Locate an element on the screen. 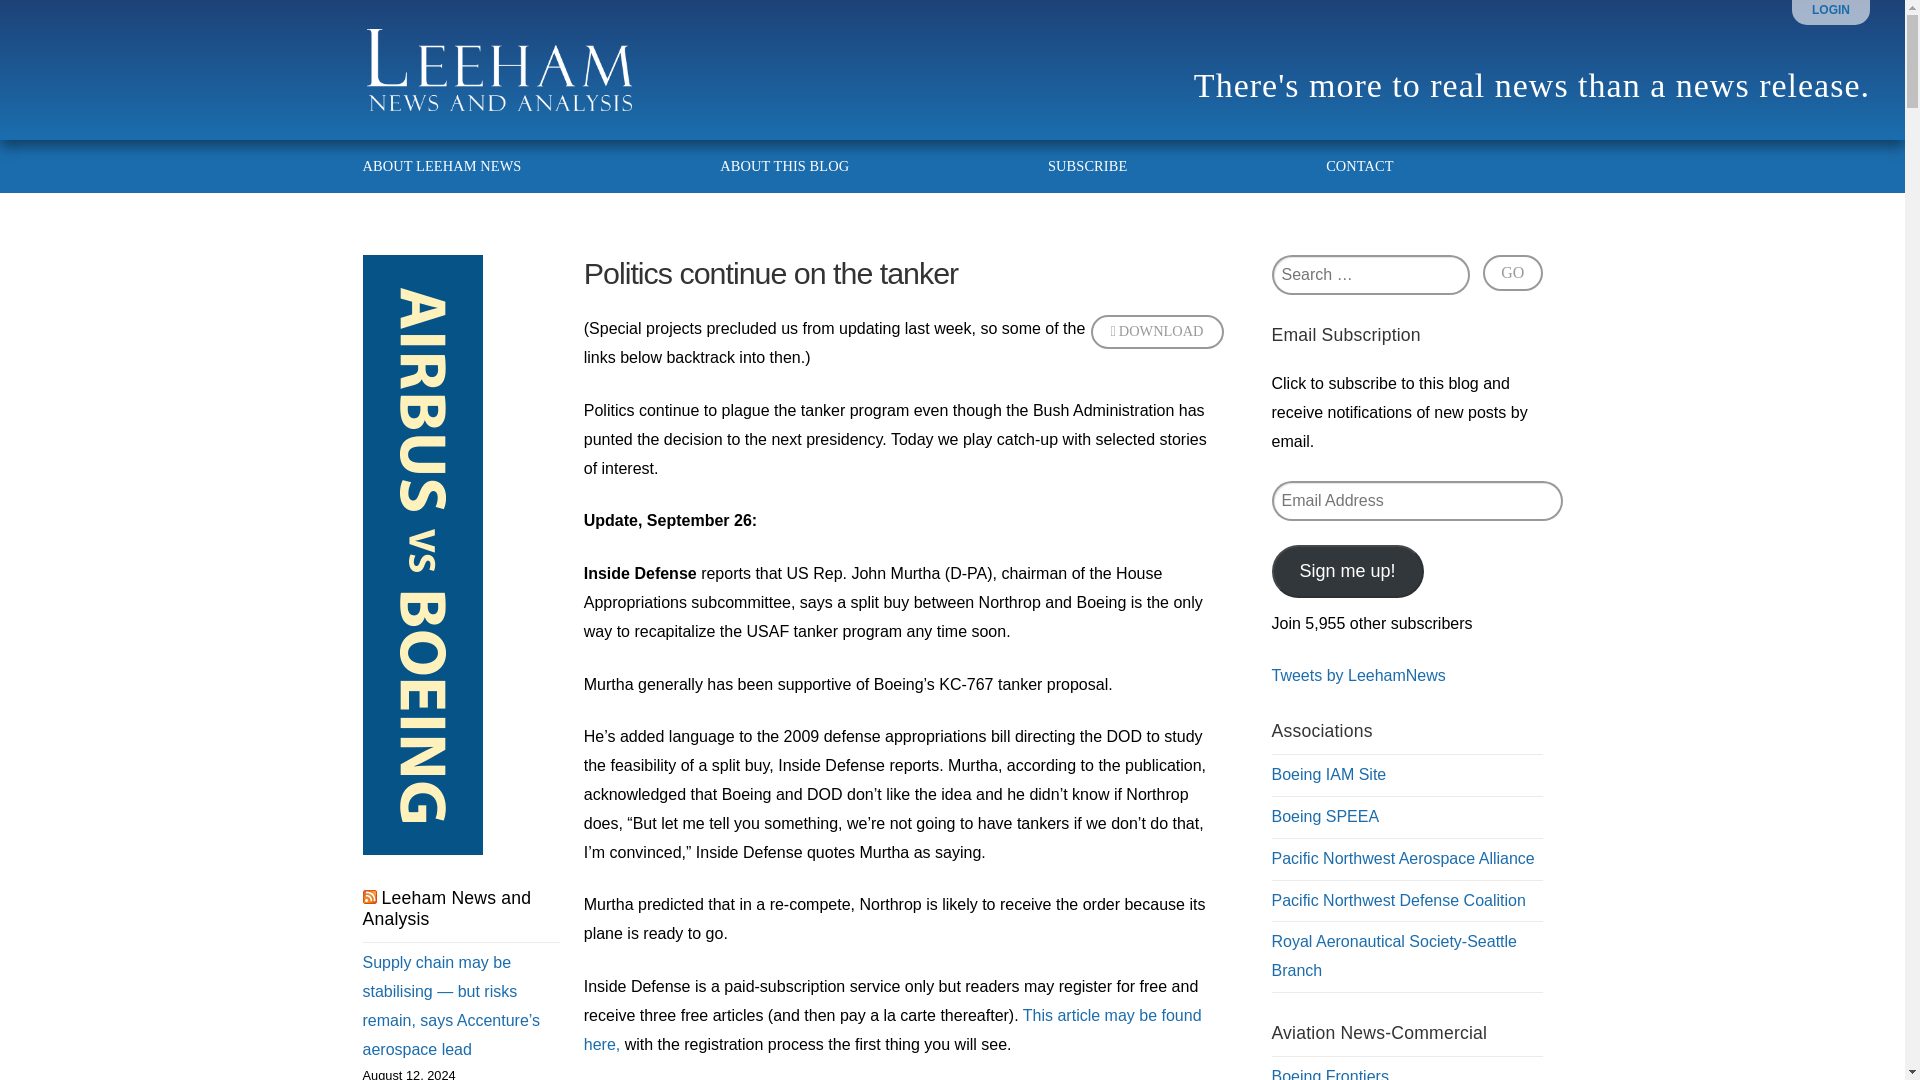 Image resolution: width=1920 pixels, height=1080 pixels. This article may be found here, is located at coordinates (892, 1030).